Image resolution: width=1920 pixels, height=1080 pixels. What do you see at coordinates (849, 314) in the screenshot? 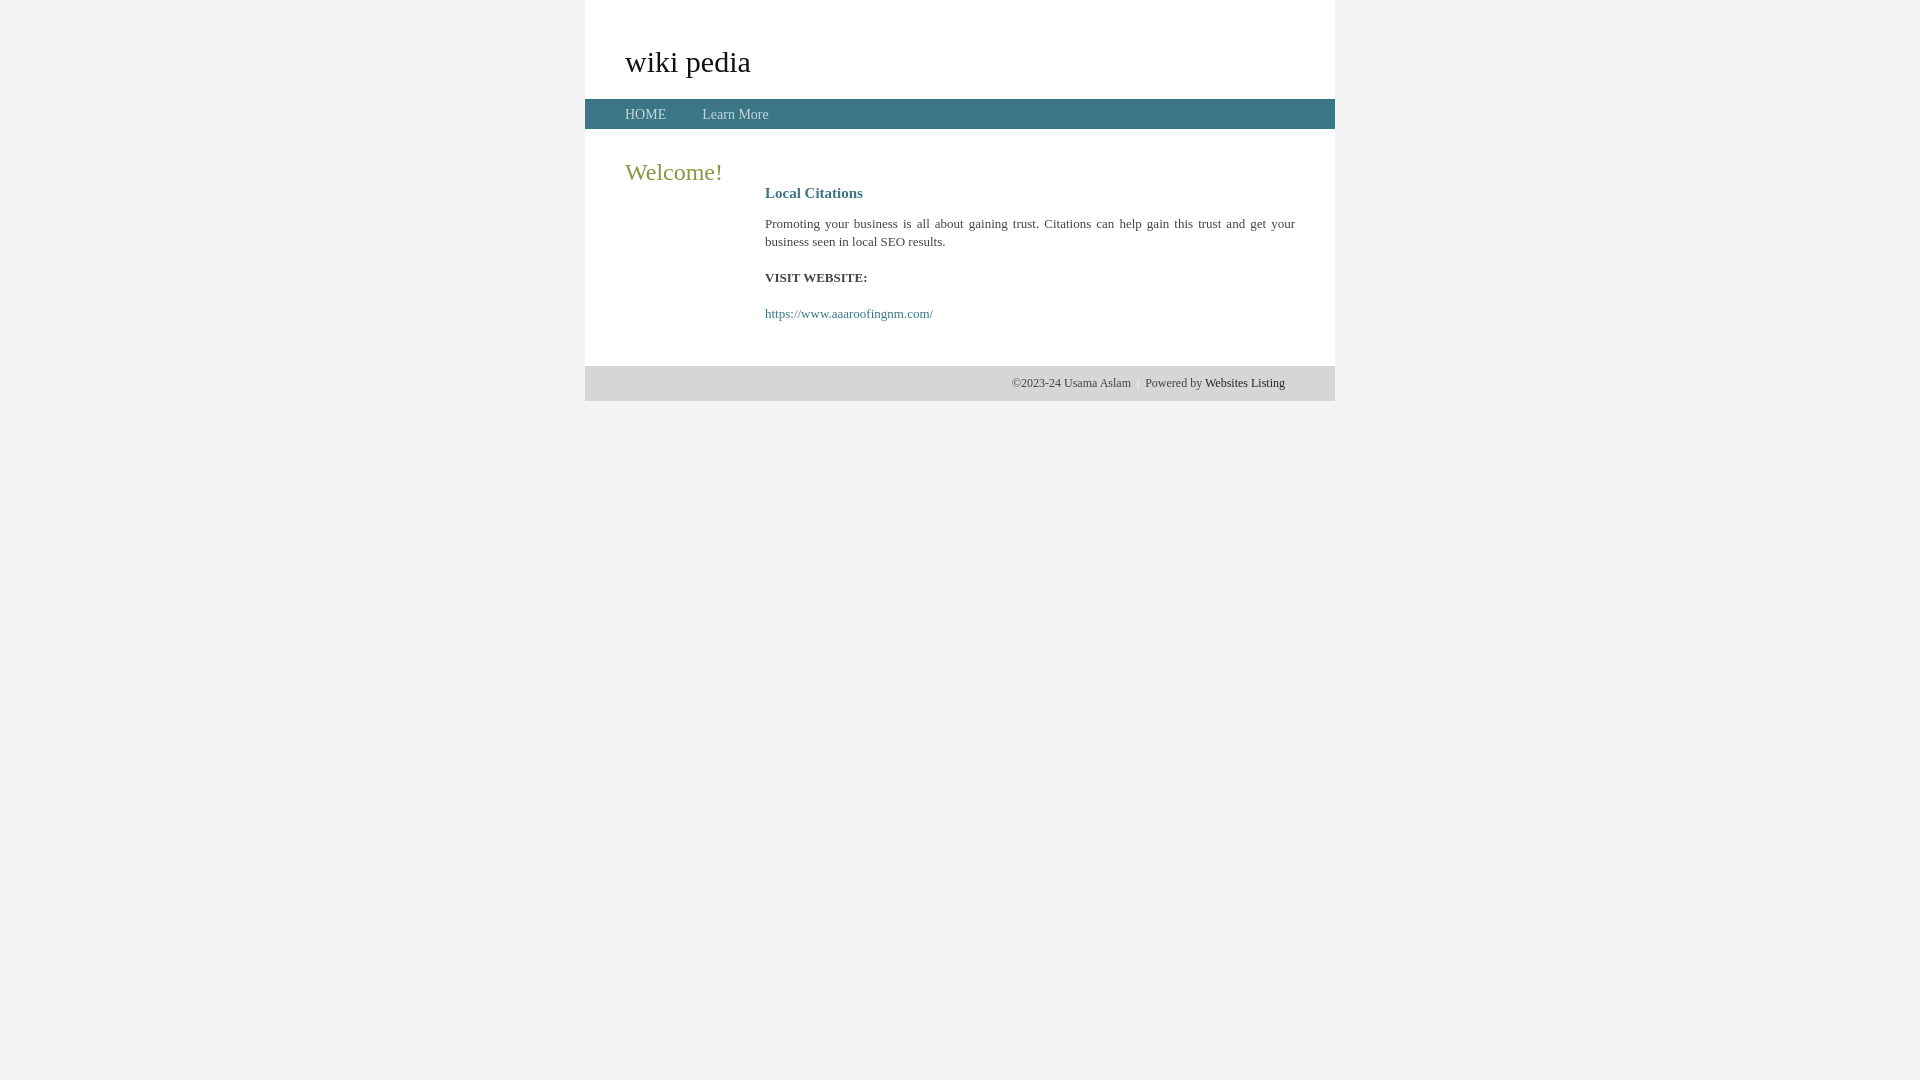
I see `https://www.aaaroofingnm.com/` at bounding box center [849, 314].